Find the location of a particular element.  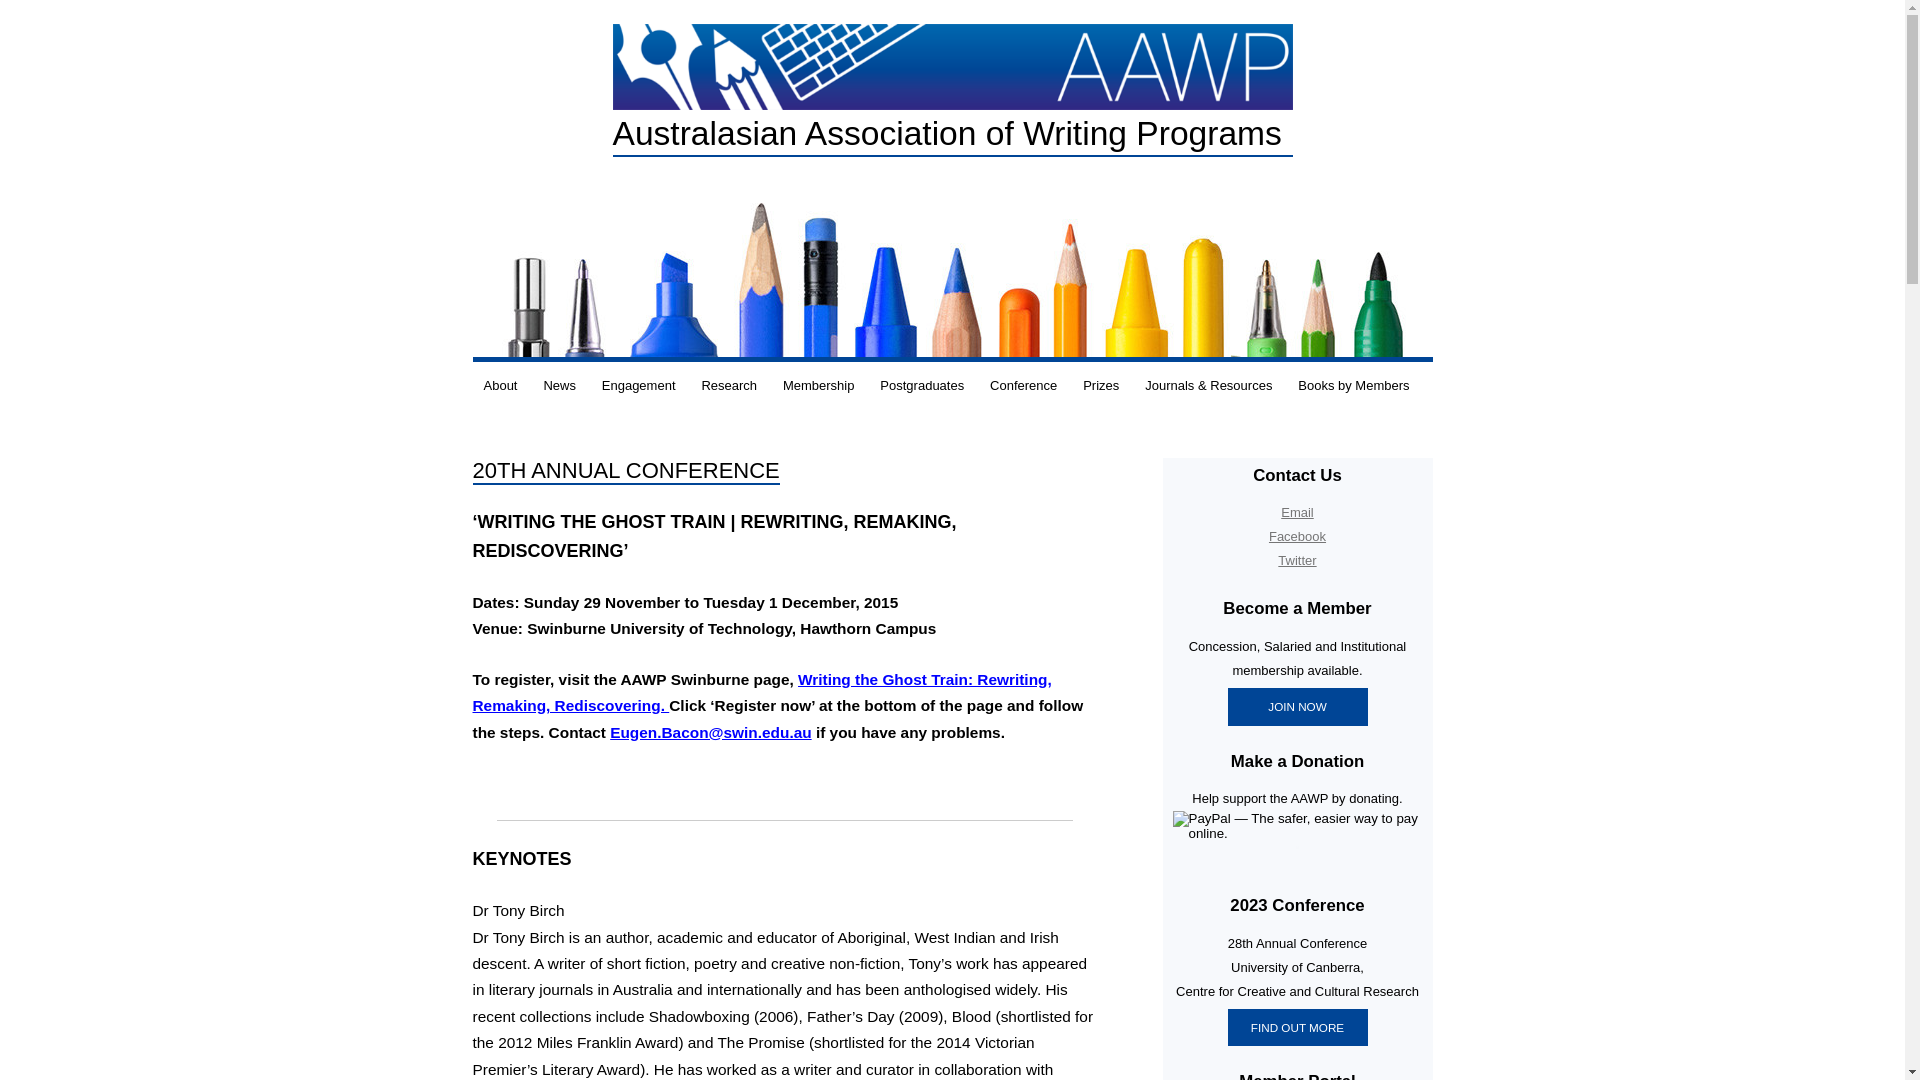

News is located at coordinates (560, 386).